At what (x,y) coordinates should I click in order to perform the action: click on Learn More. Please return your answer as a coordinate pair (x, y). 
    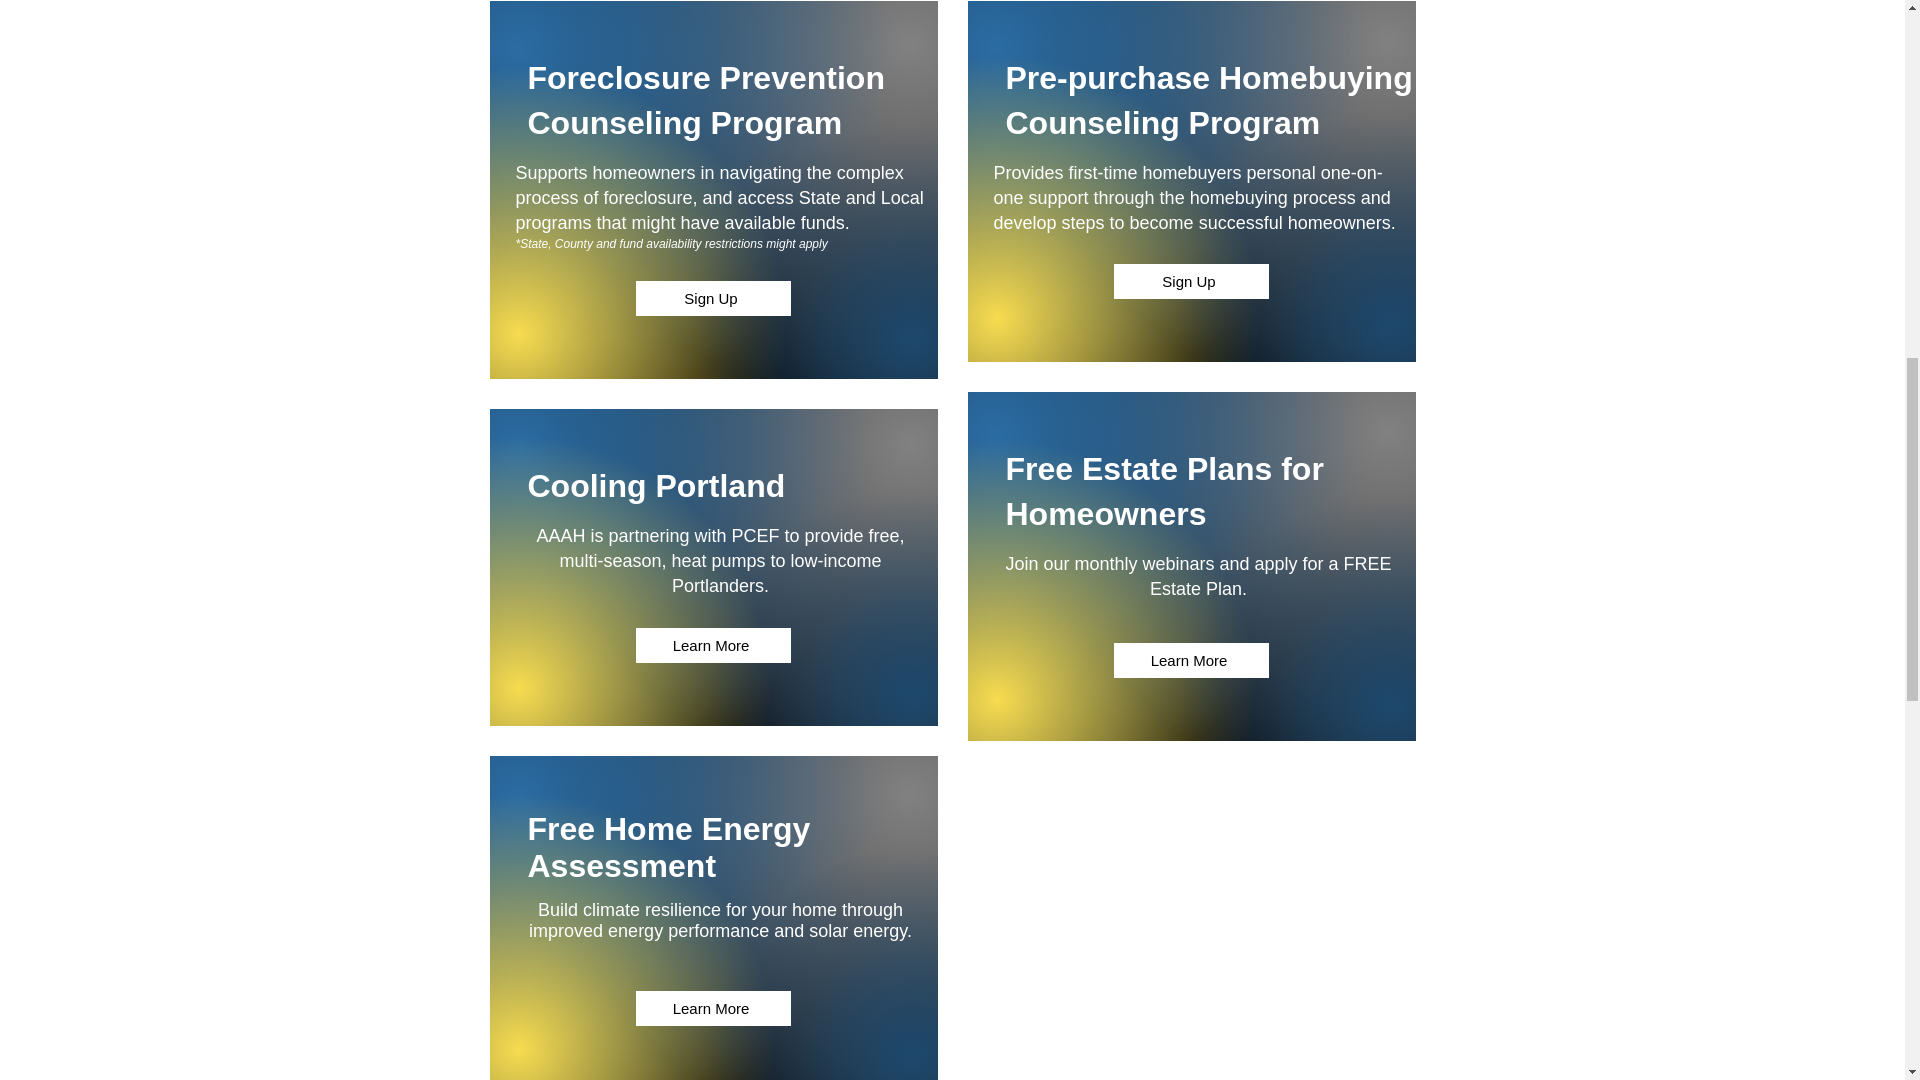
    Looking at the image, I should click on (713, 645).